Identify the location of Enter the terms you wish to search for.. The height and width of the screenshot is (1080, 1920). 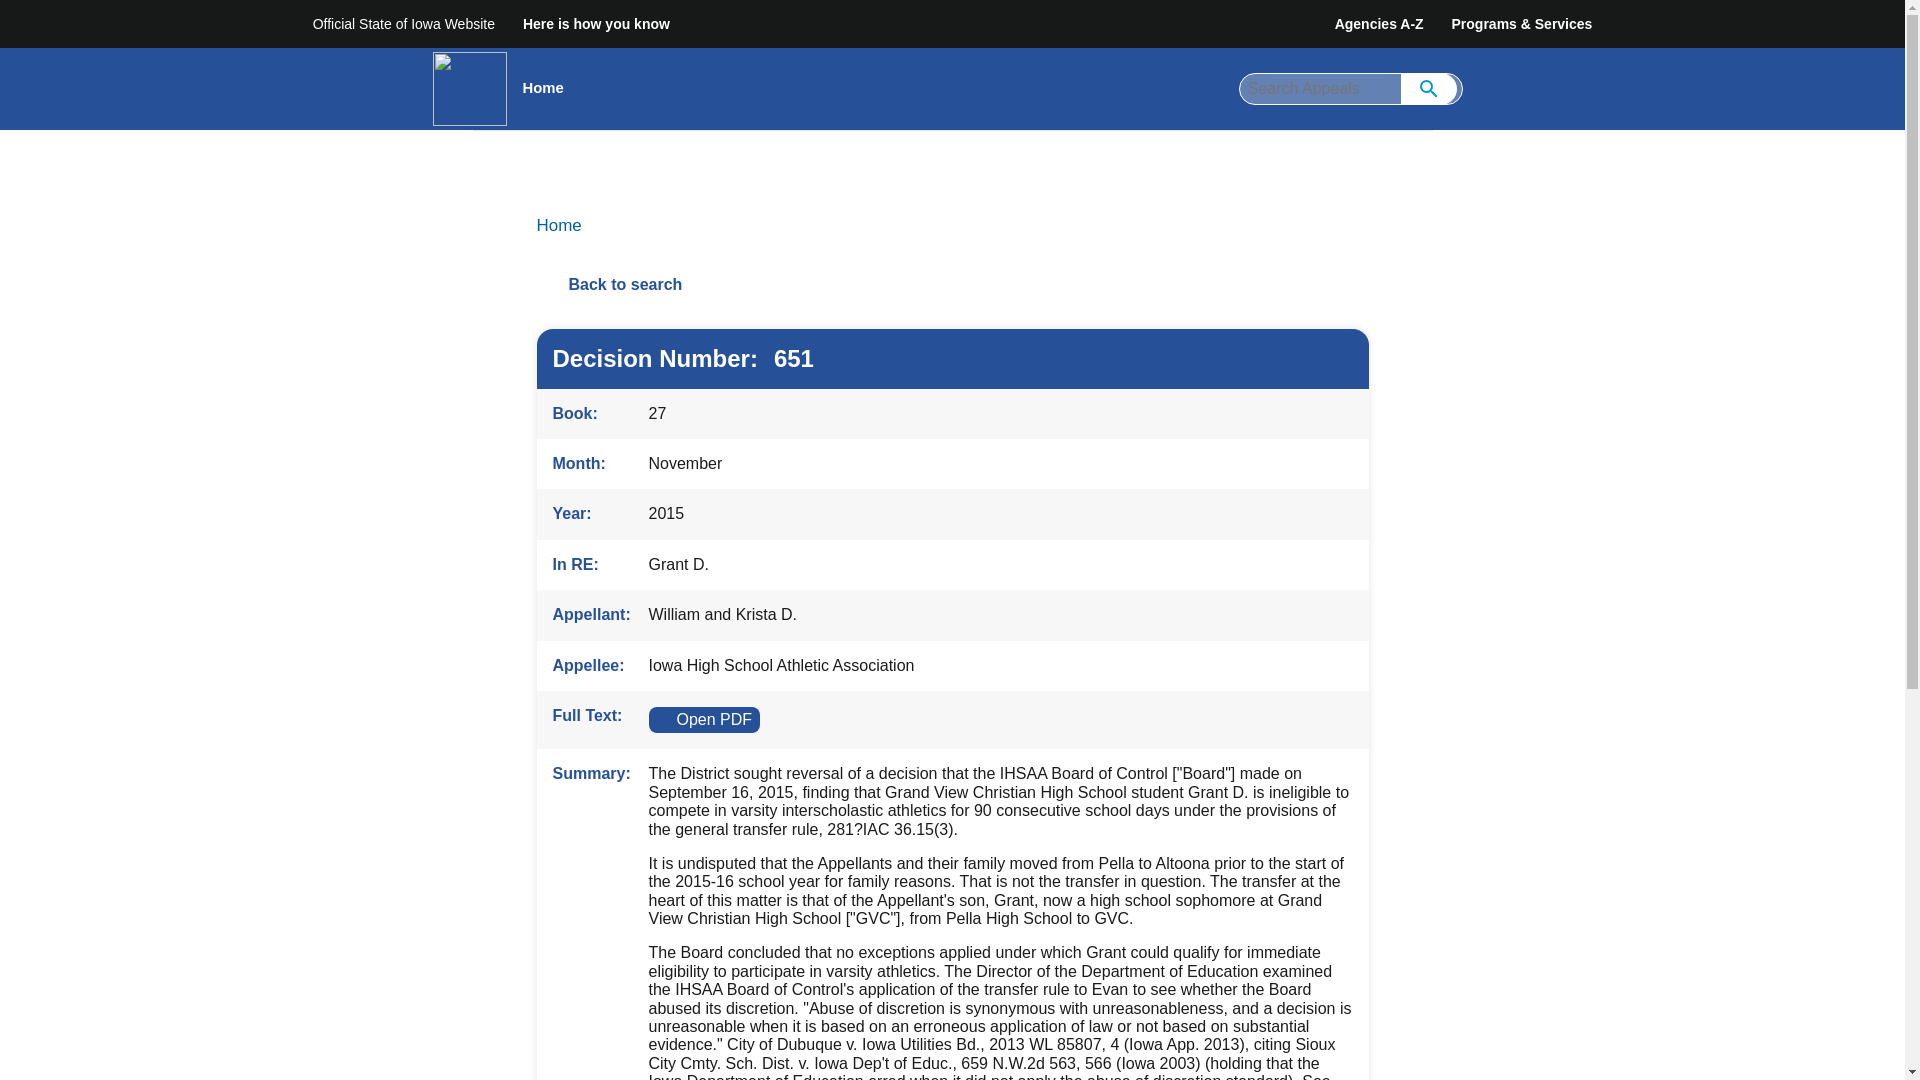
(1350, 88).